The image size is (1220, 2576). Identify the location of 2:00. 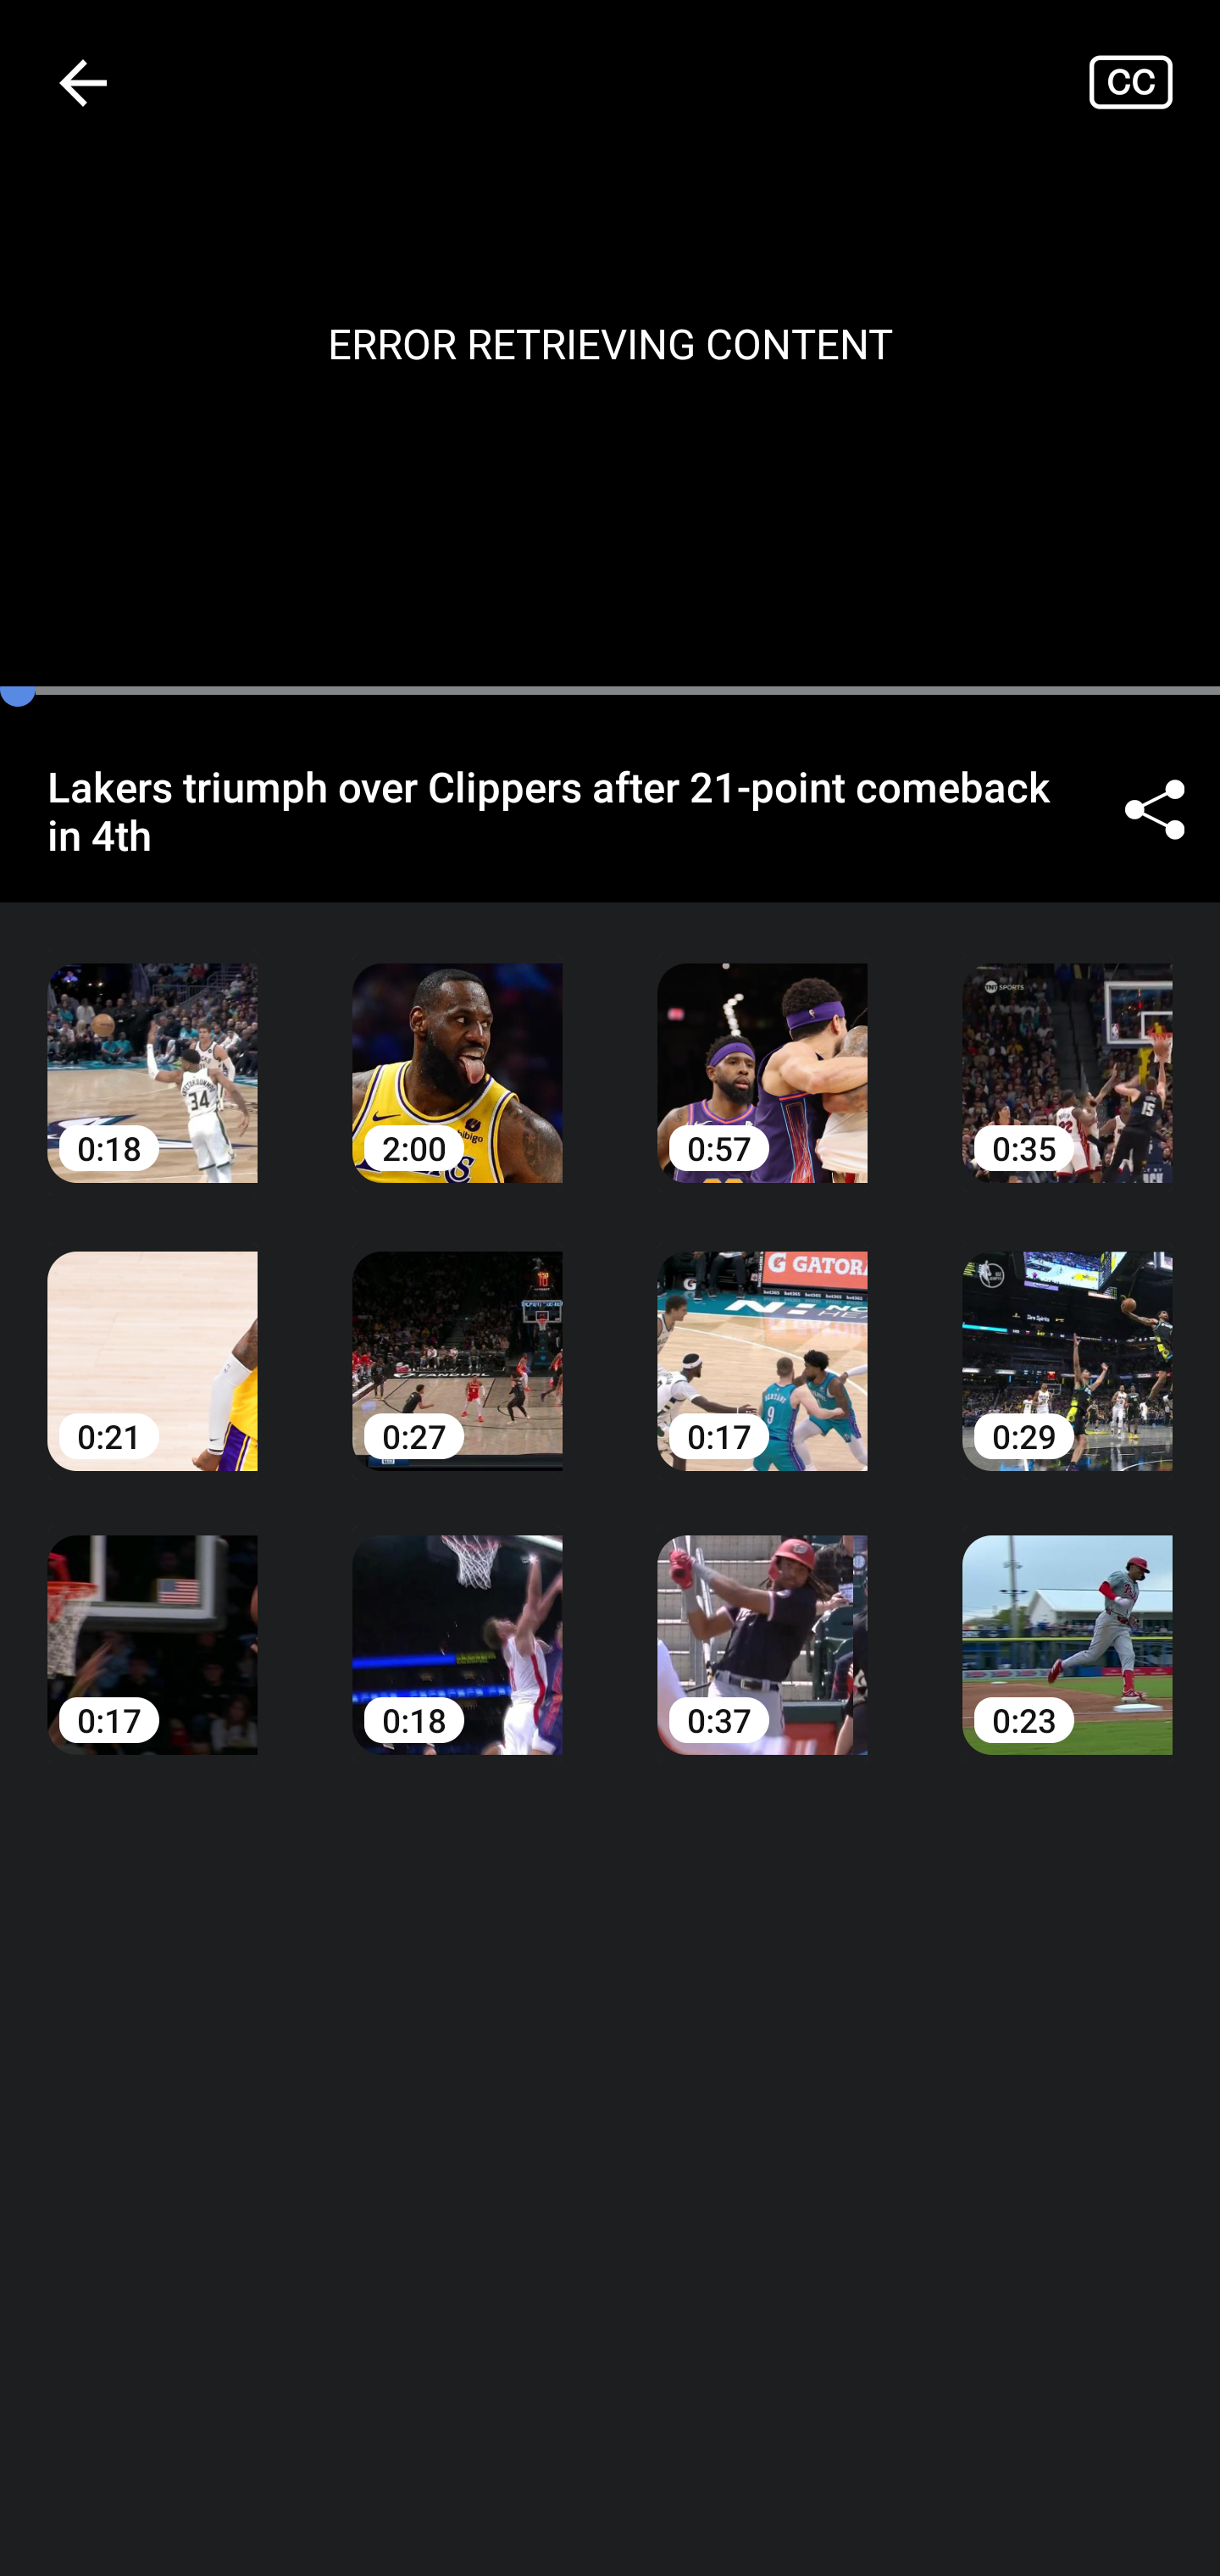
(457, 1048).